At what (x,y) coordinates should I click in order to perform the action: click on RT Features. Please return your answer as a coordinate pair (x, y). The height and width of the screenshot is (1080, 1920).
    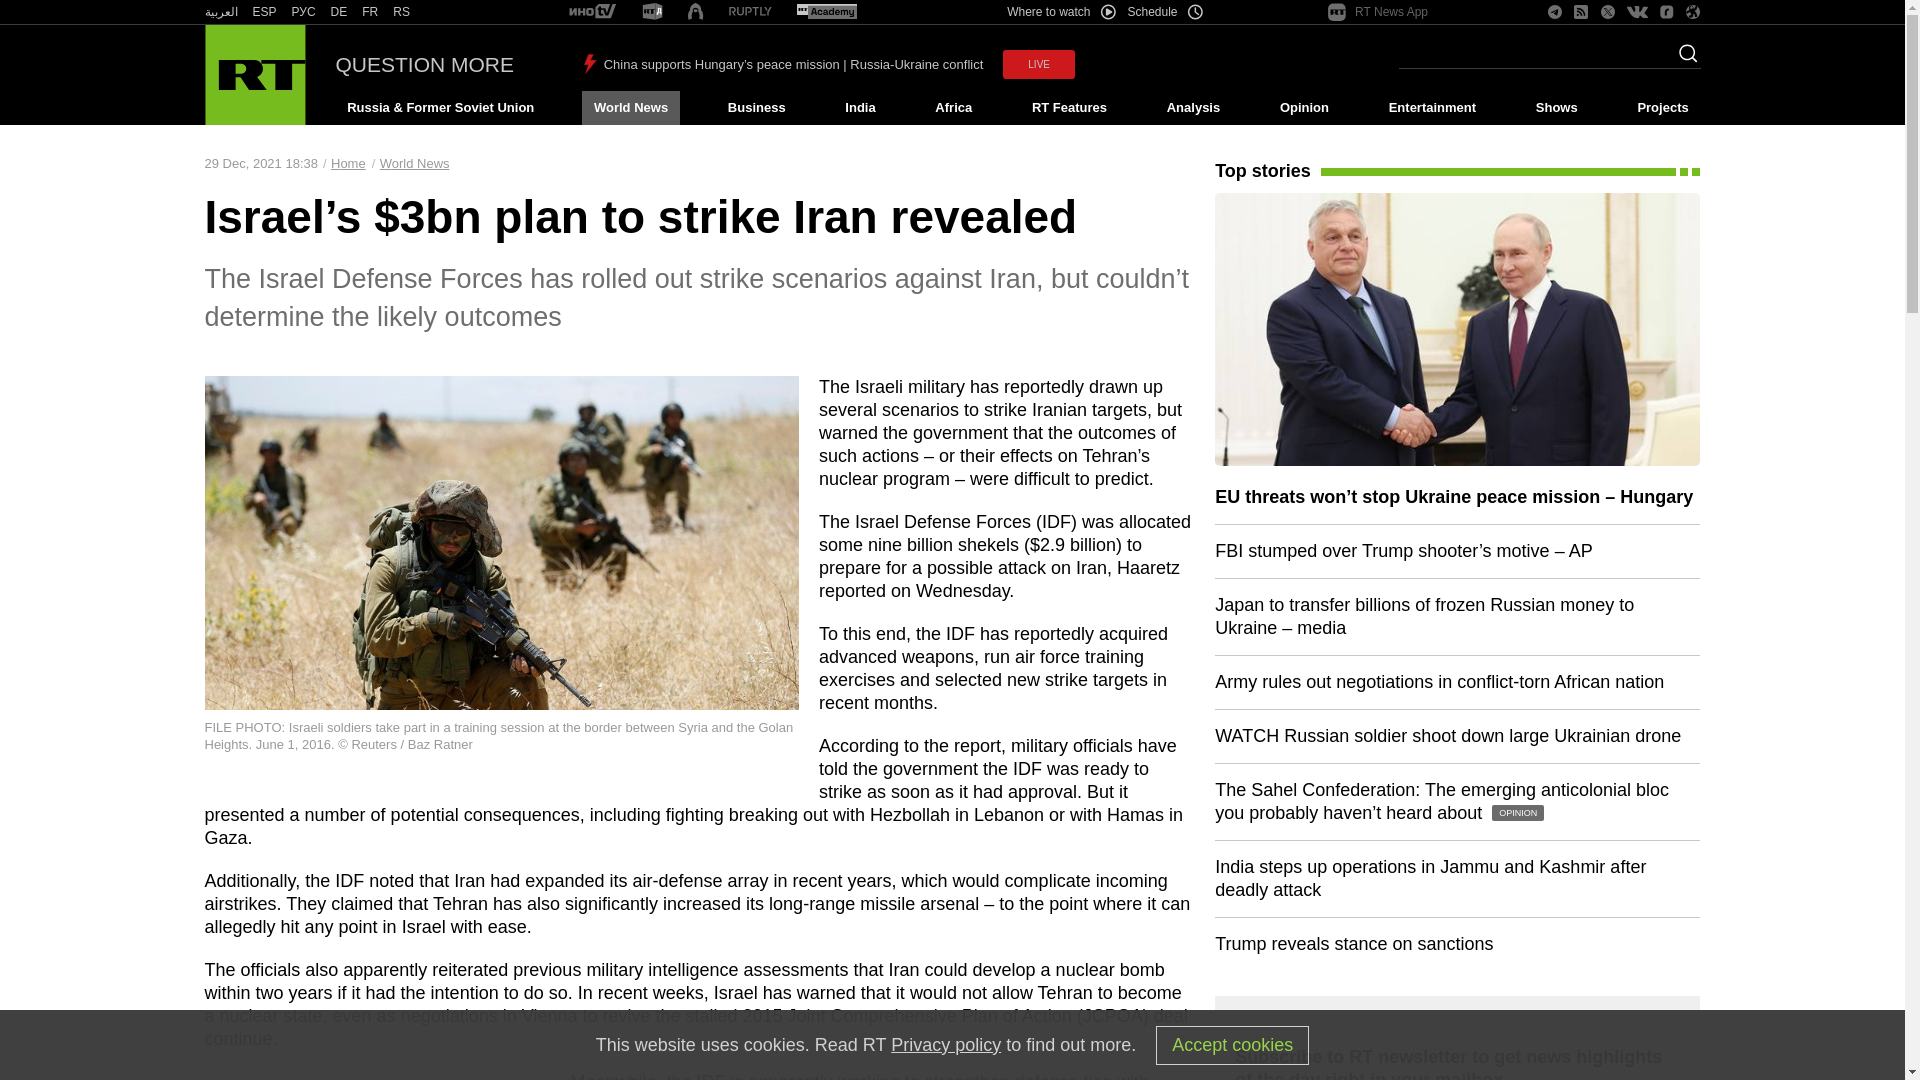
    Looking at the image, I should click on (1069, 108).